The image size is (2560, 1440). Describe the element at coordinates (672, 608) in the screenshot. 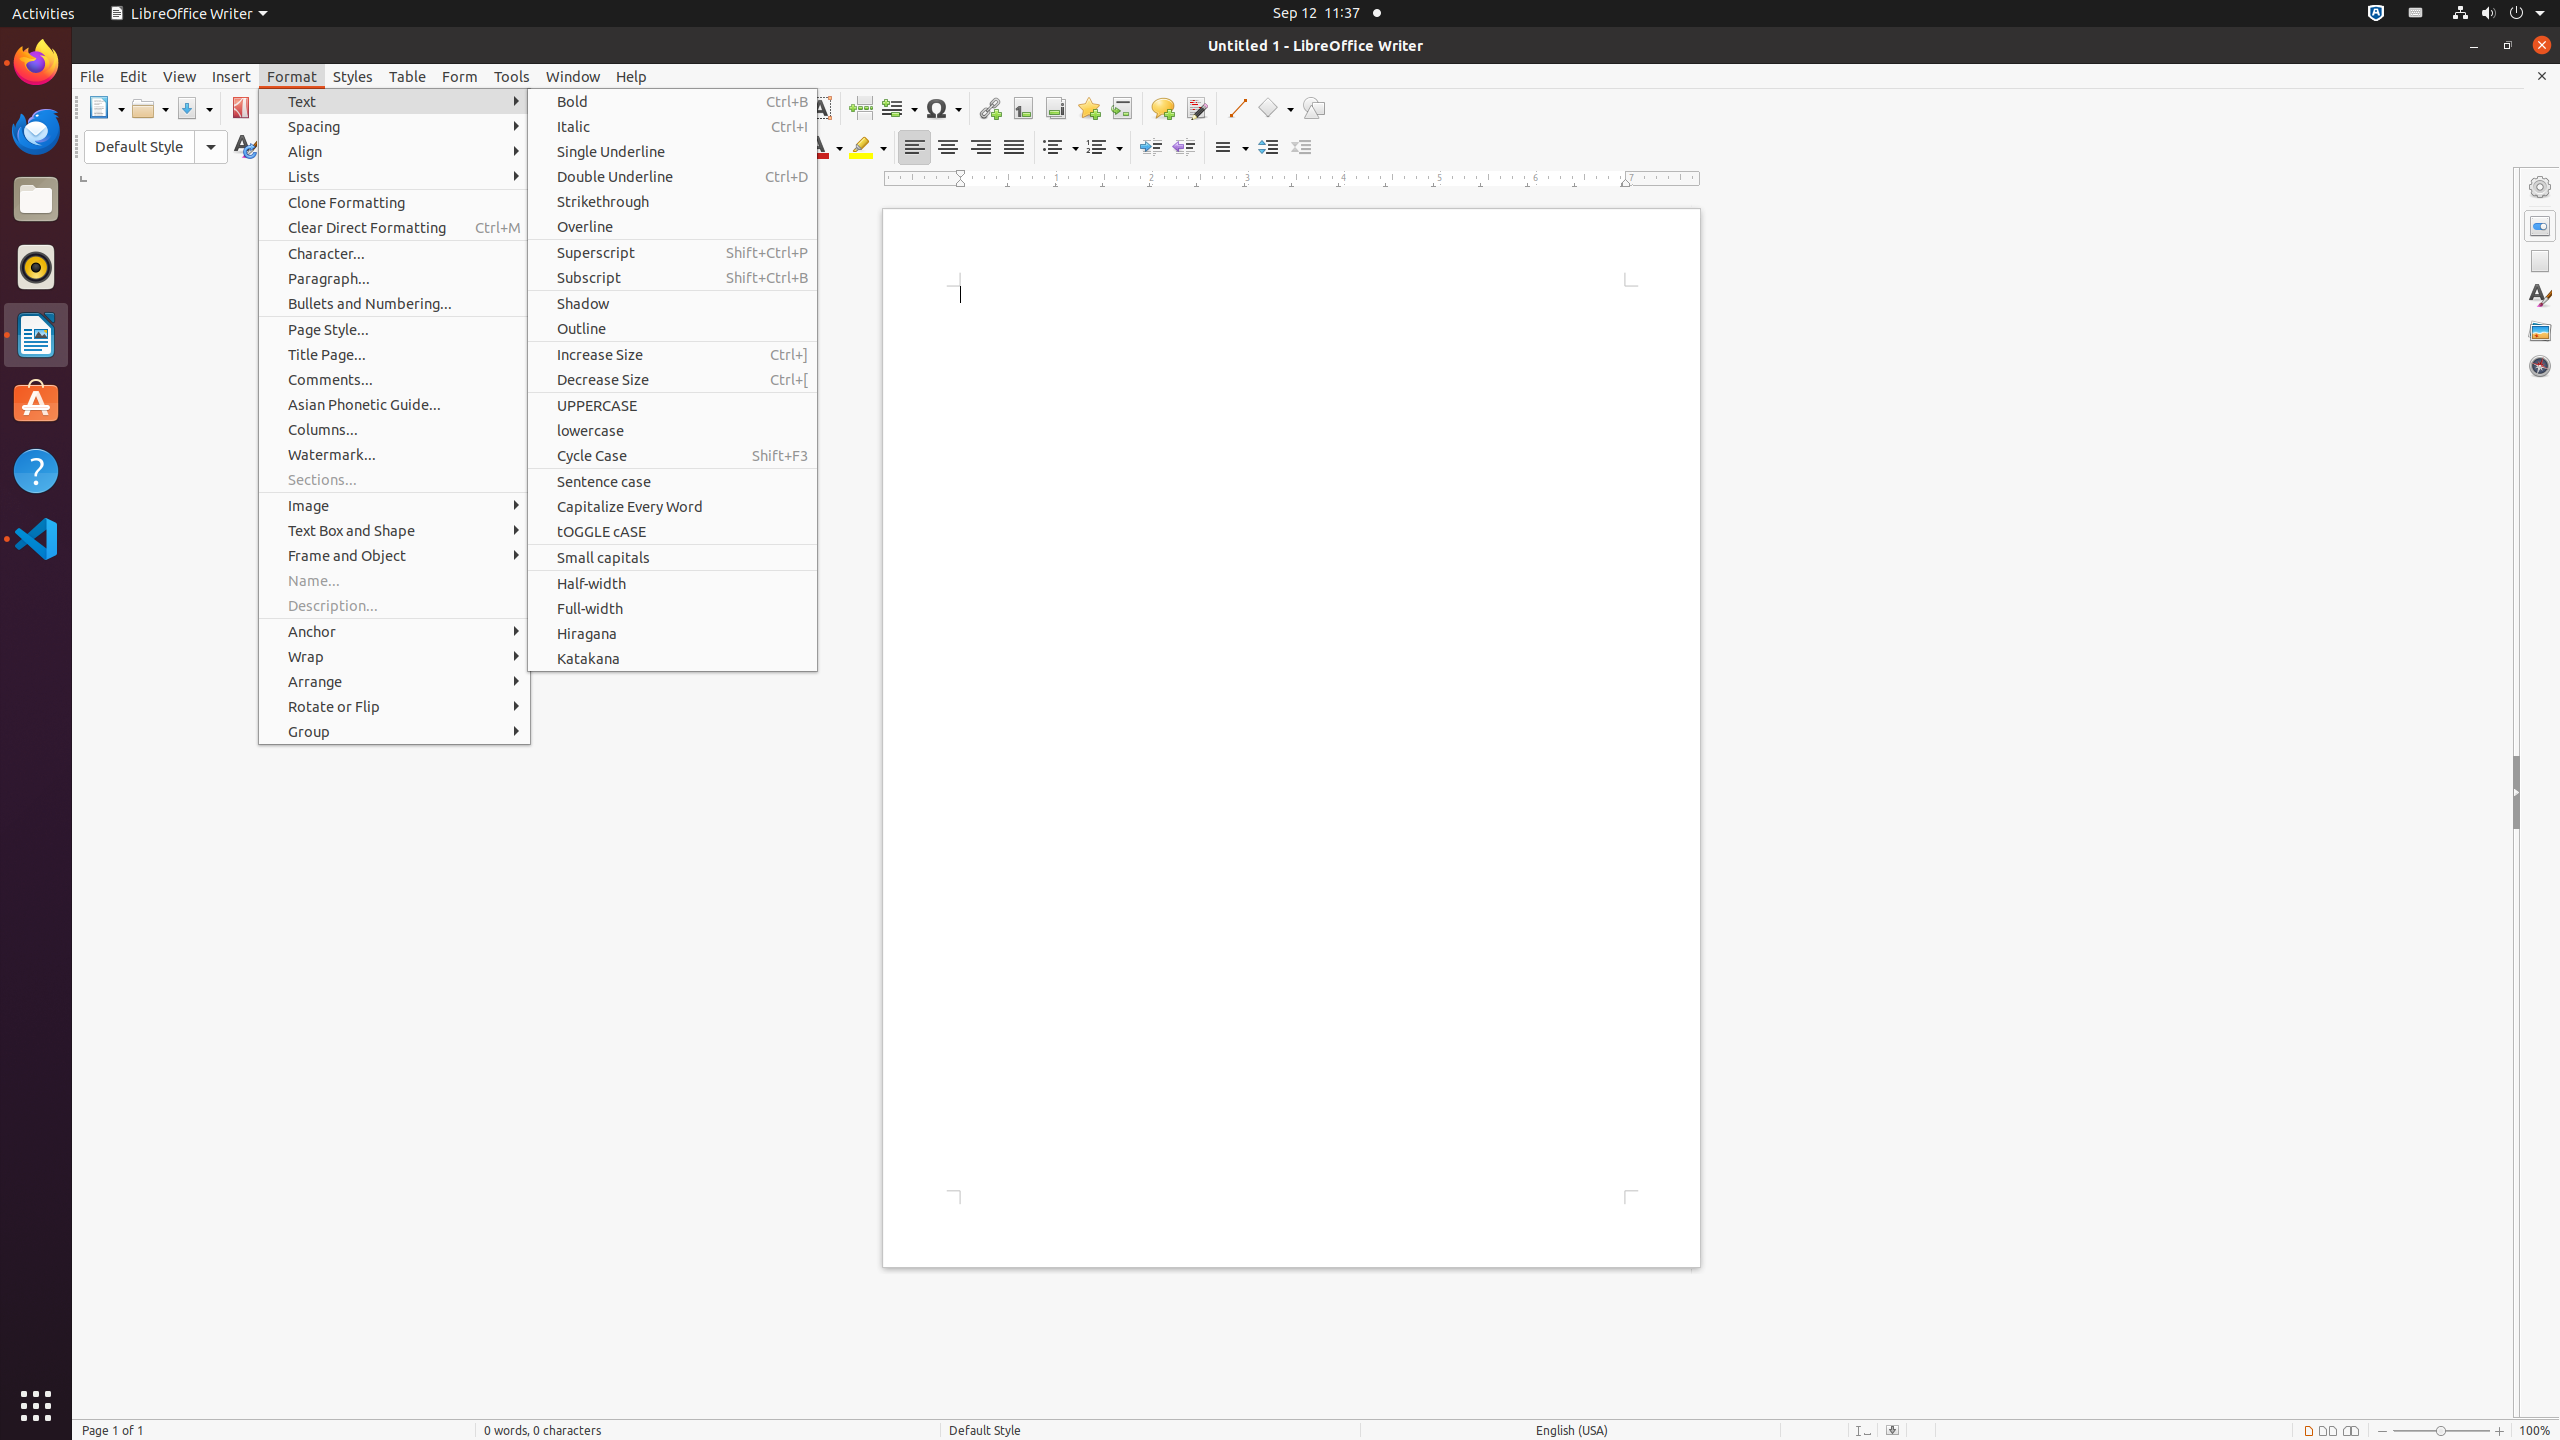

I see `Full-width` at that location.